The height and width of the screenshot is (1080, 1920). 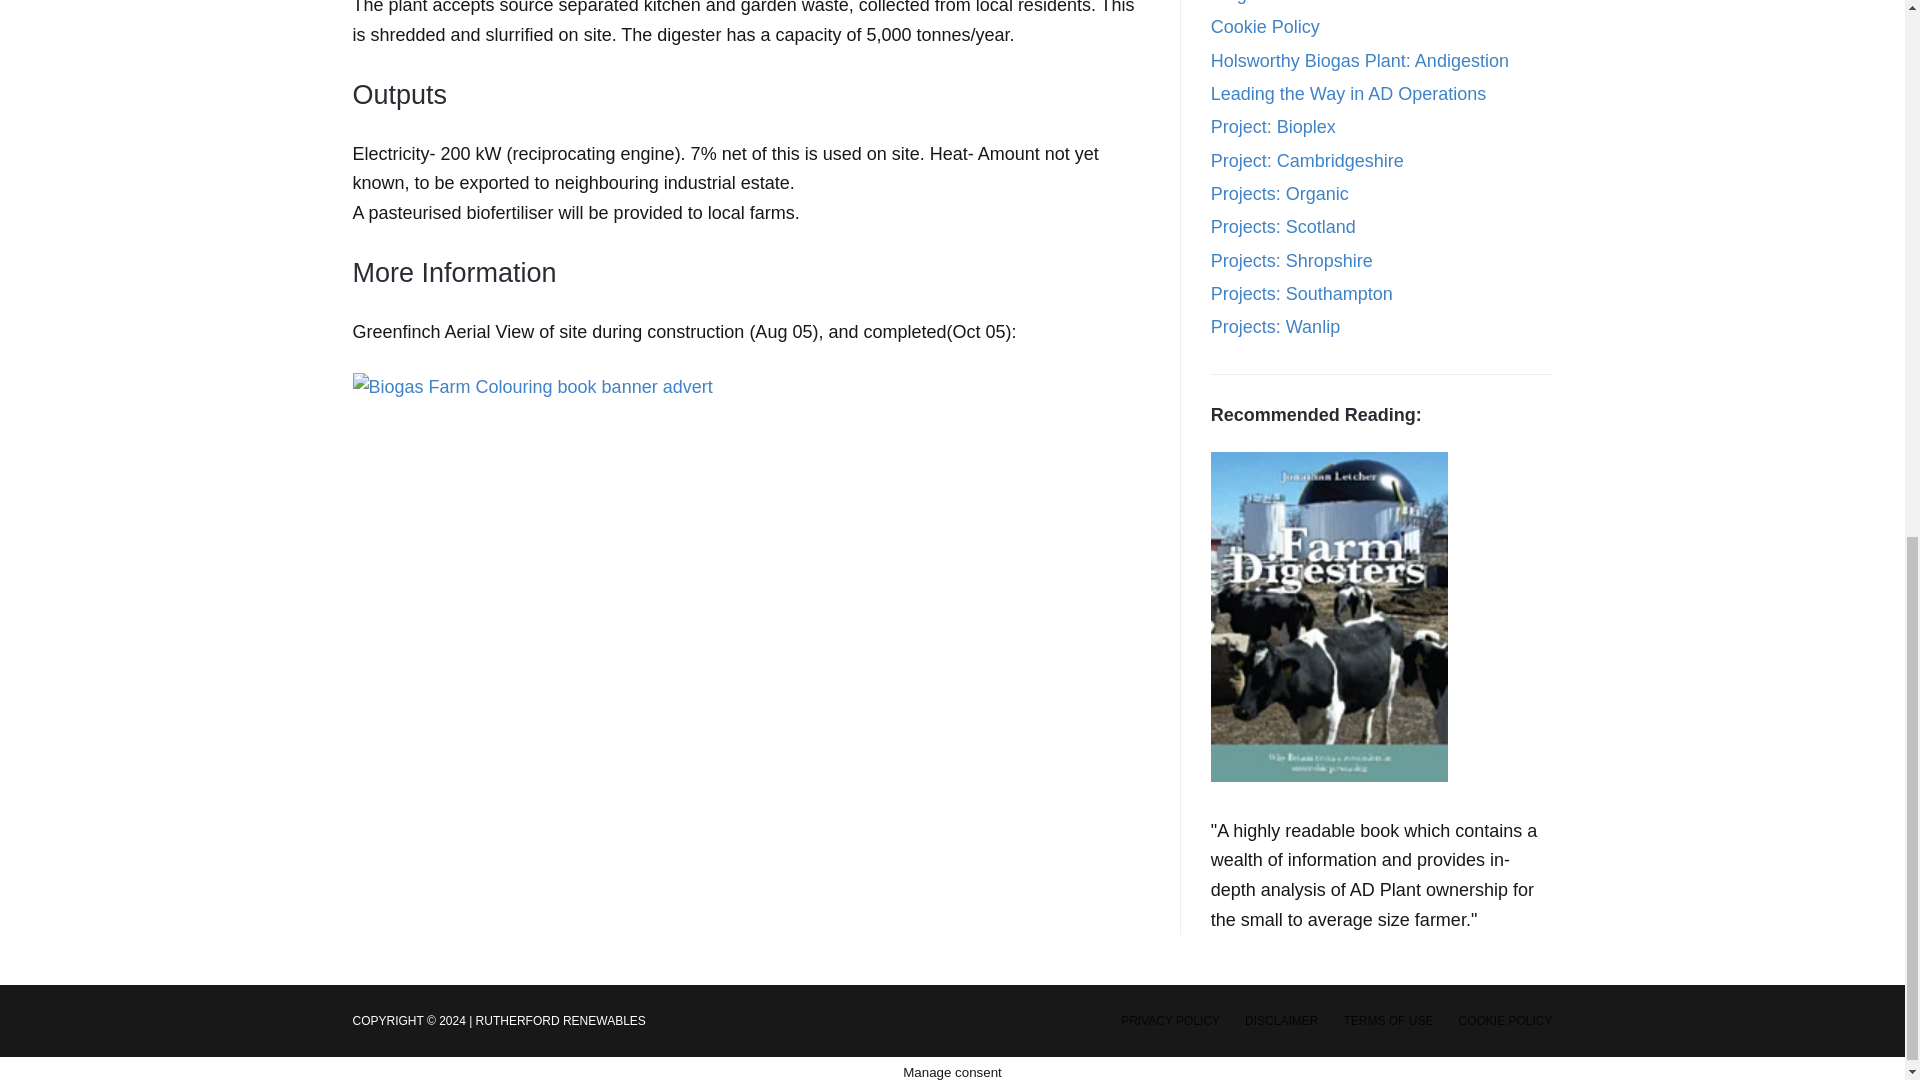 I want to click on Projects: Organic, so click(x=1280, y=194).